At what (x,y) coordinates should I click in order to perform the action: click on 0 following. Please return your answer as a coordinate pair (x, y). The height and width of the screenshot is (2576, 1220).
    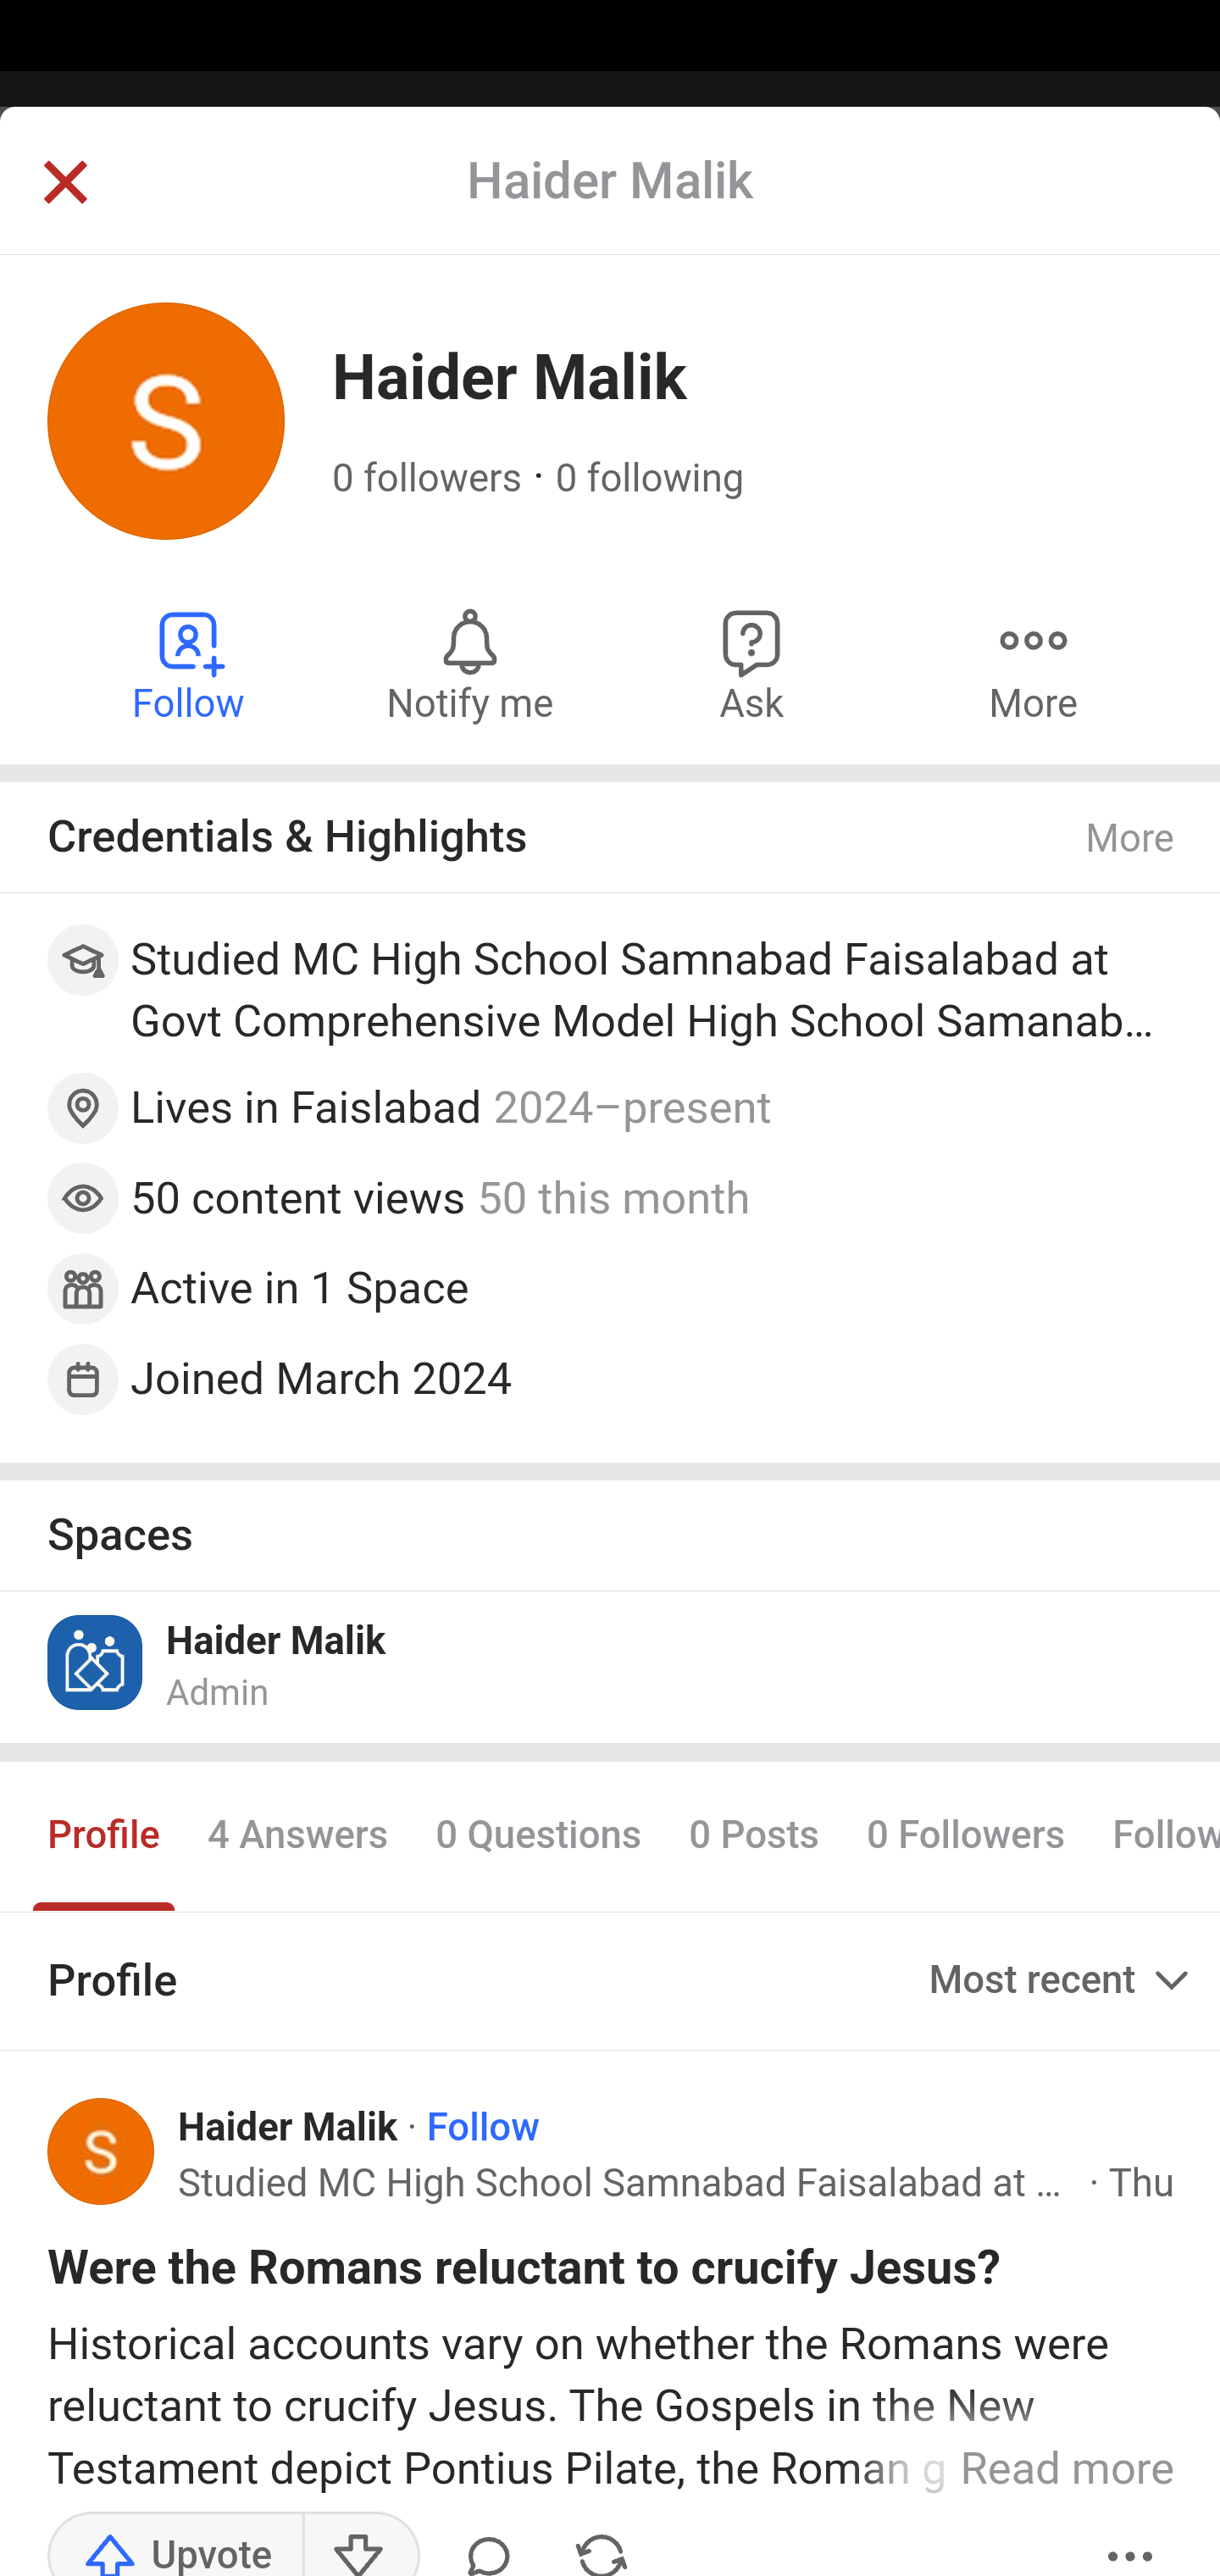
    Looking at the image, I should click on (650, 479).